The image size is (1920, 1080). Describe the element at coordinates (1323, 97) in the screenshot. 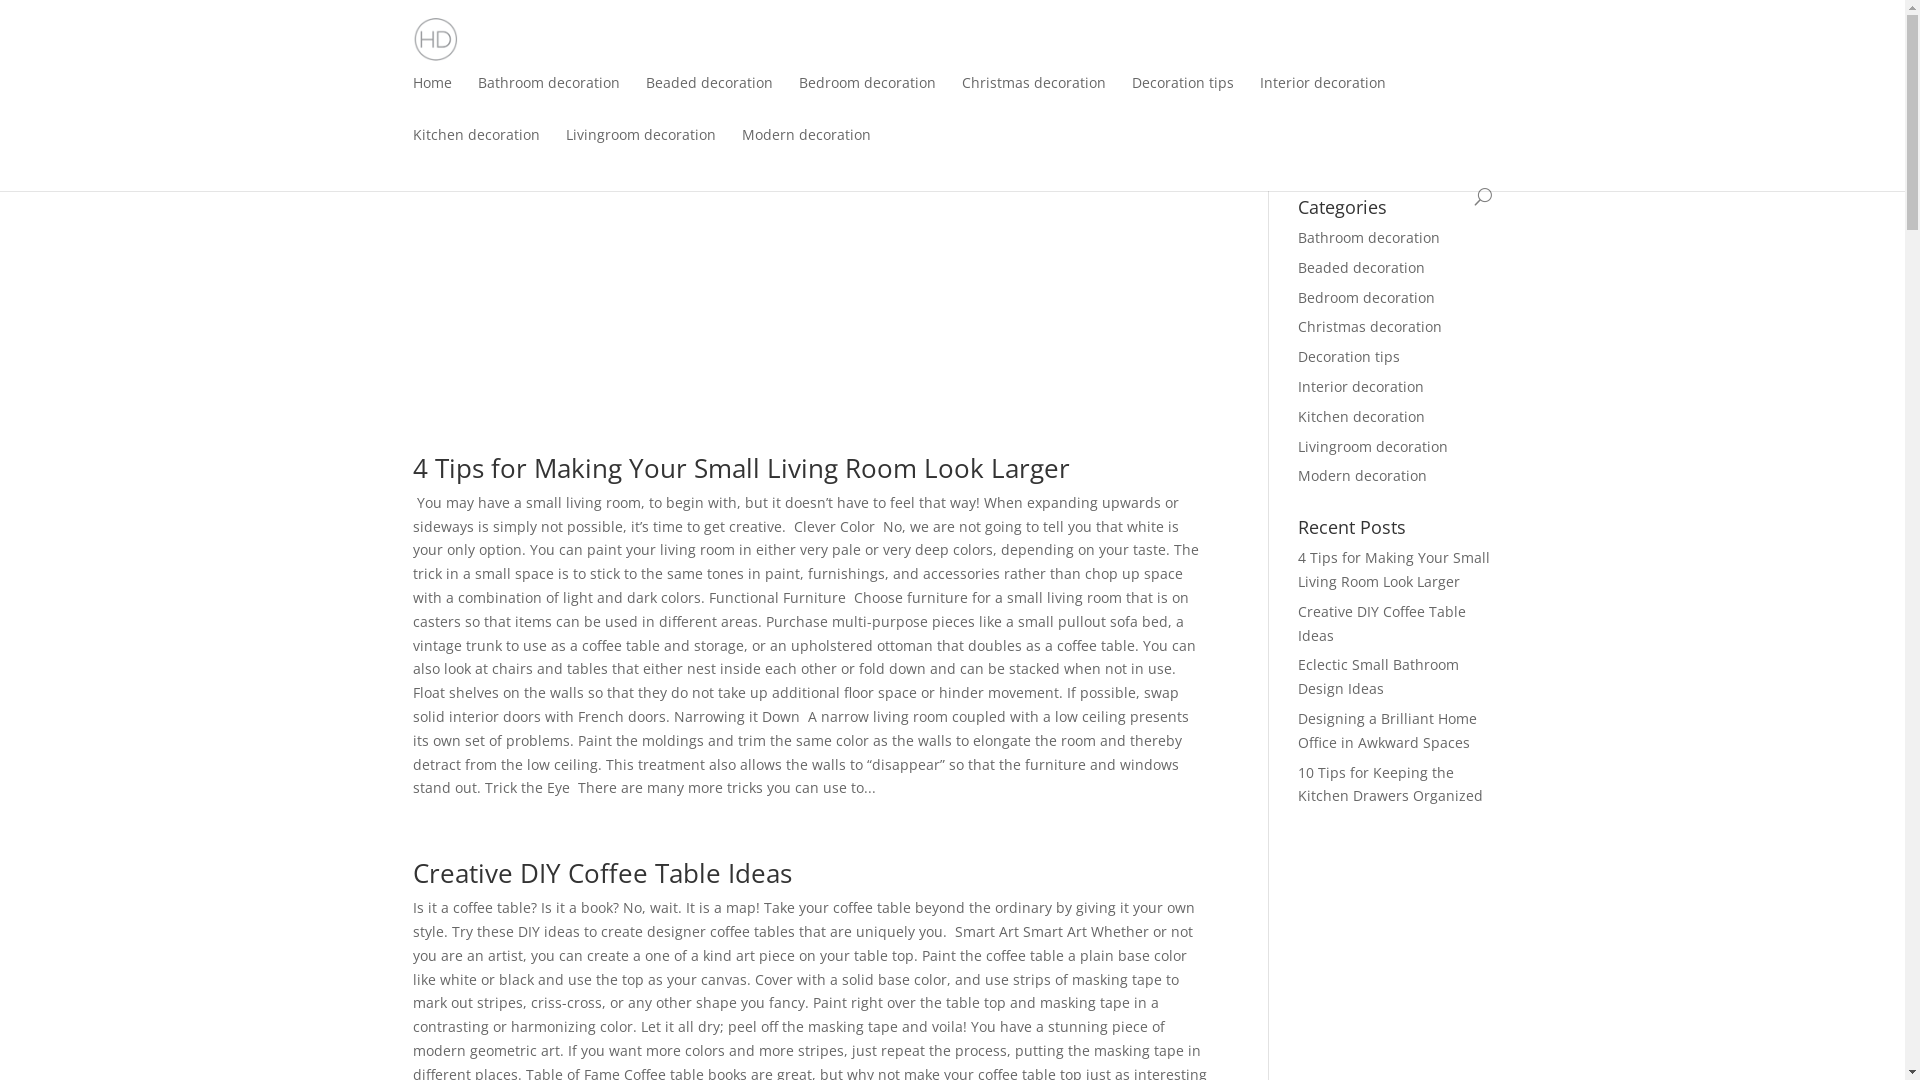

I see `Interior decoration` at that location.